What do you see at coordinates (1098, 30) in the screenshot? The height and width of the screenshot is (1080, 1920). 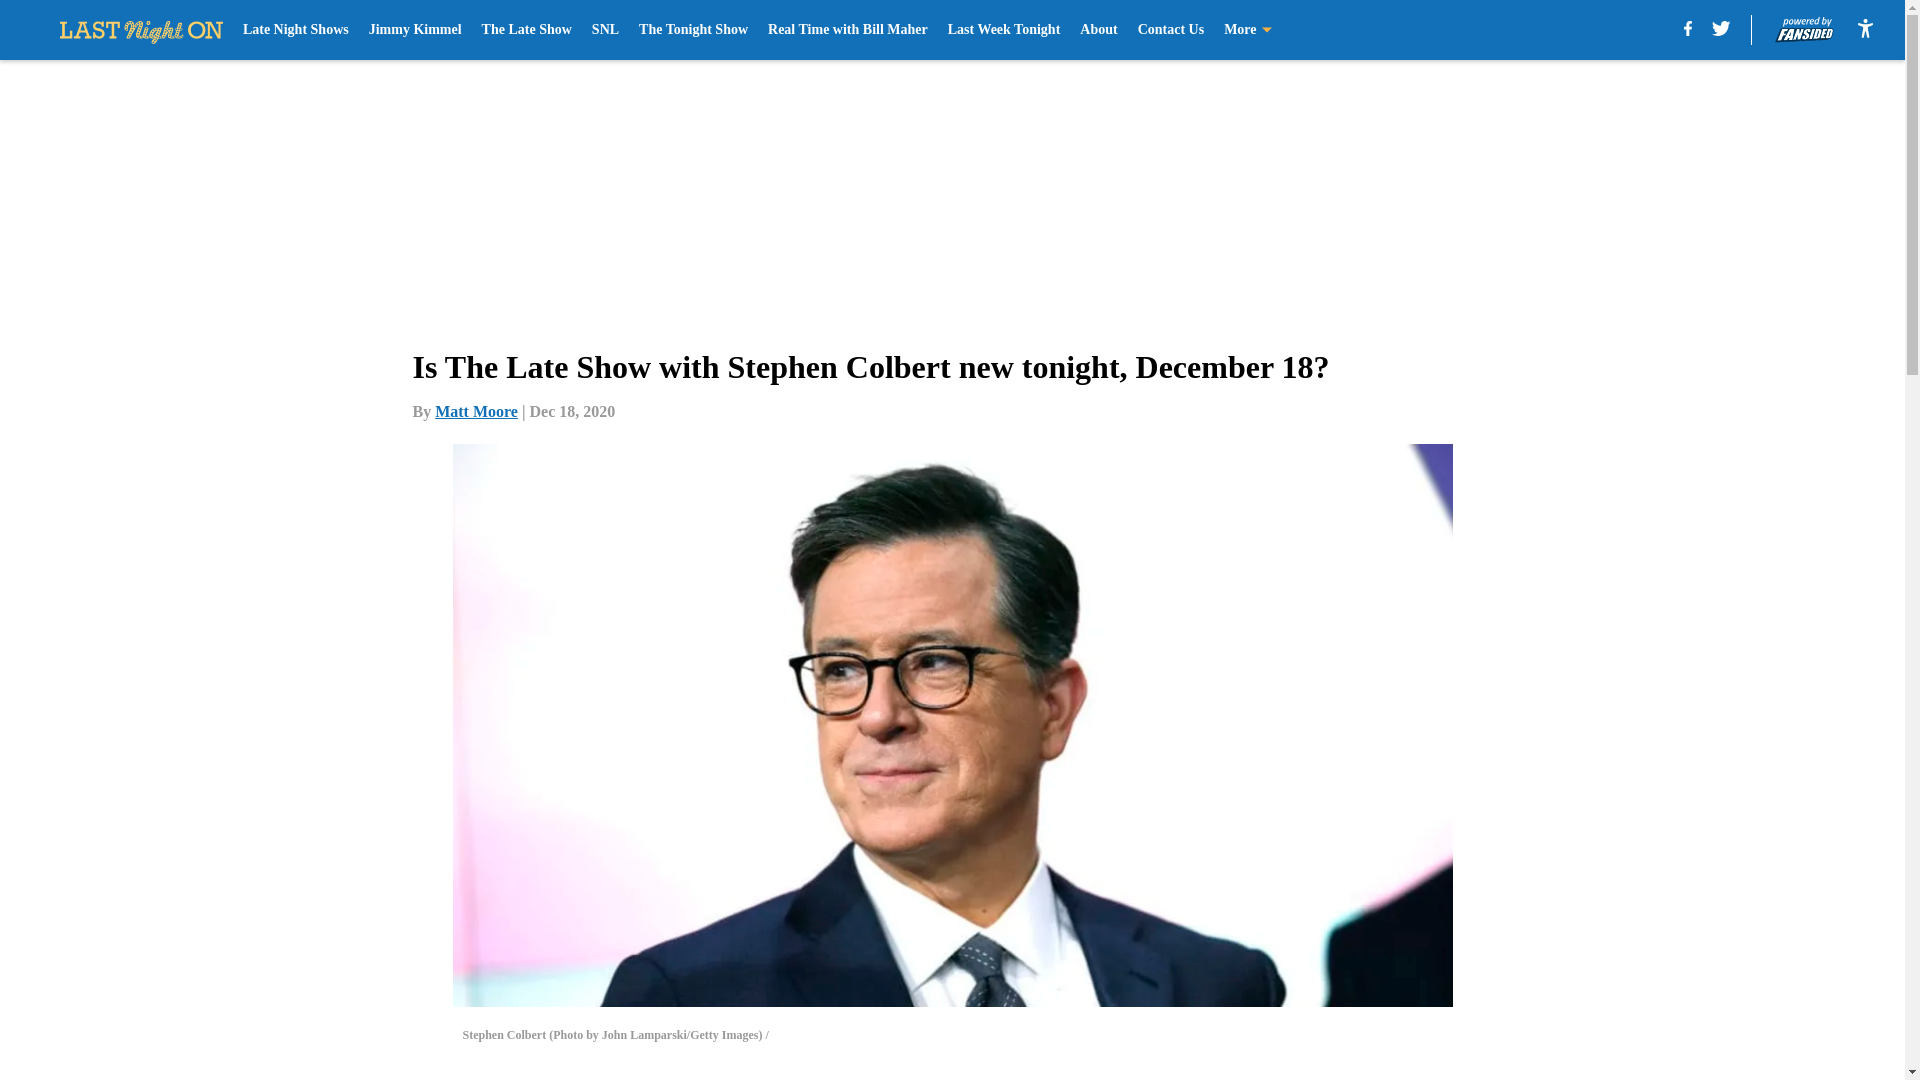 I see `About` at bounding box center [1098, 30].